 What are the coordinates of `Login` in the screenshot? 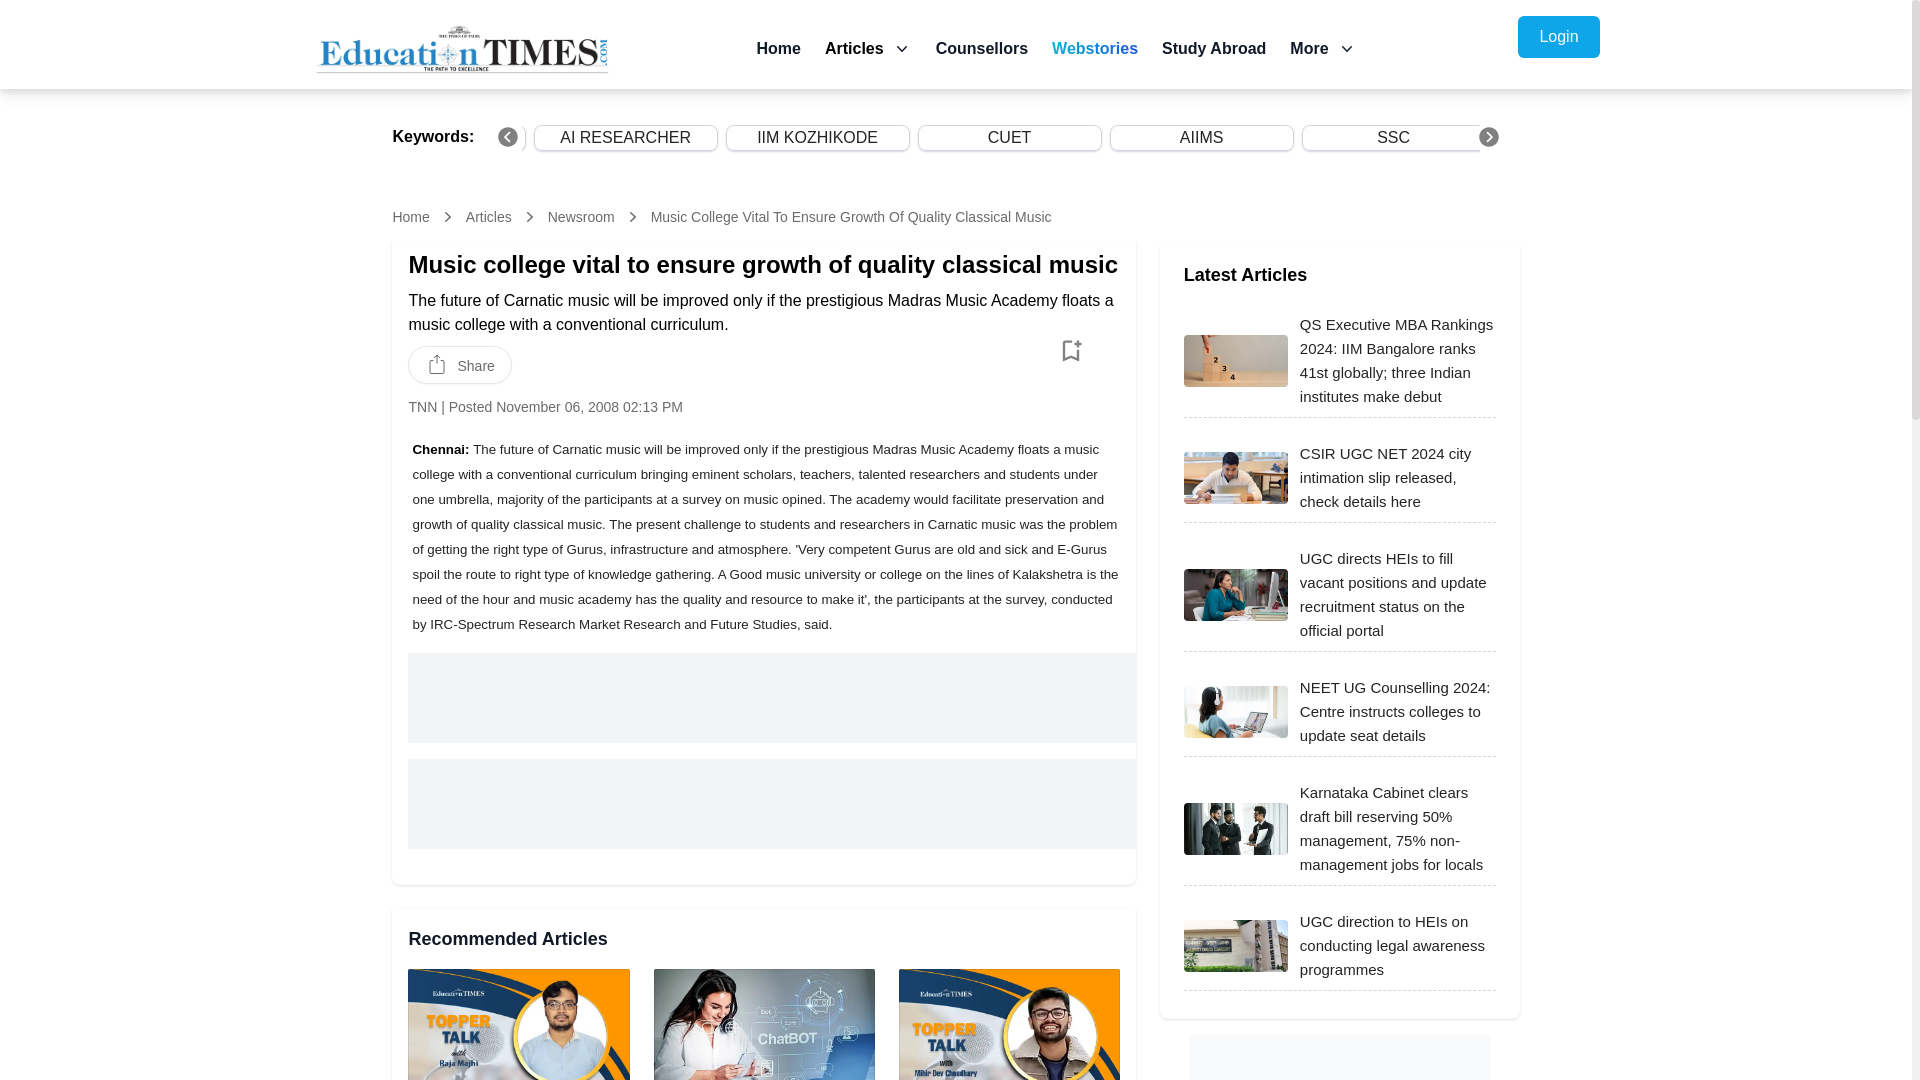 It's located at (1558, 37).